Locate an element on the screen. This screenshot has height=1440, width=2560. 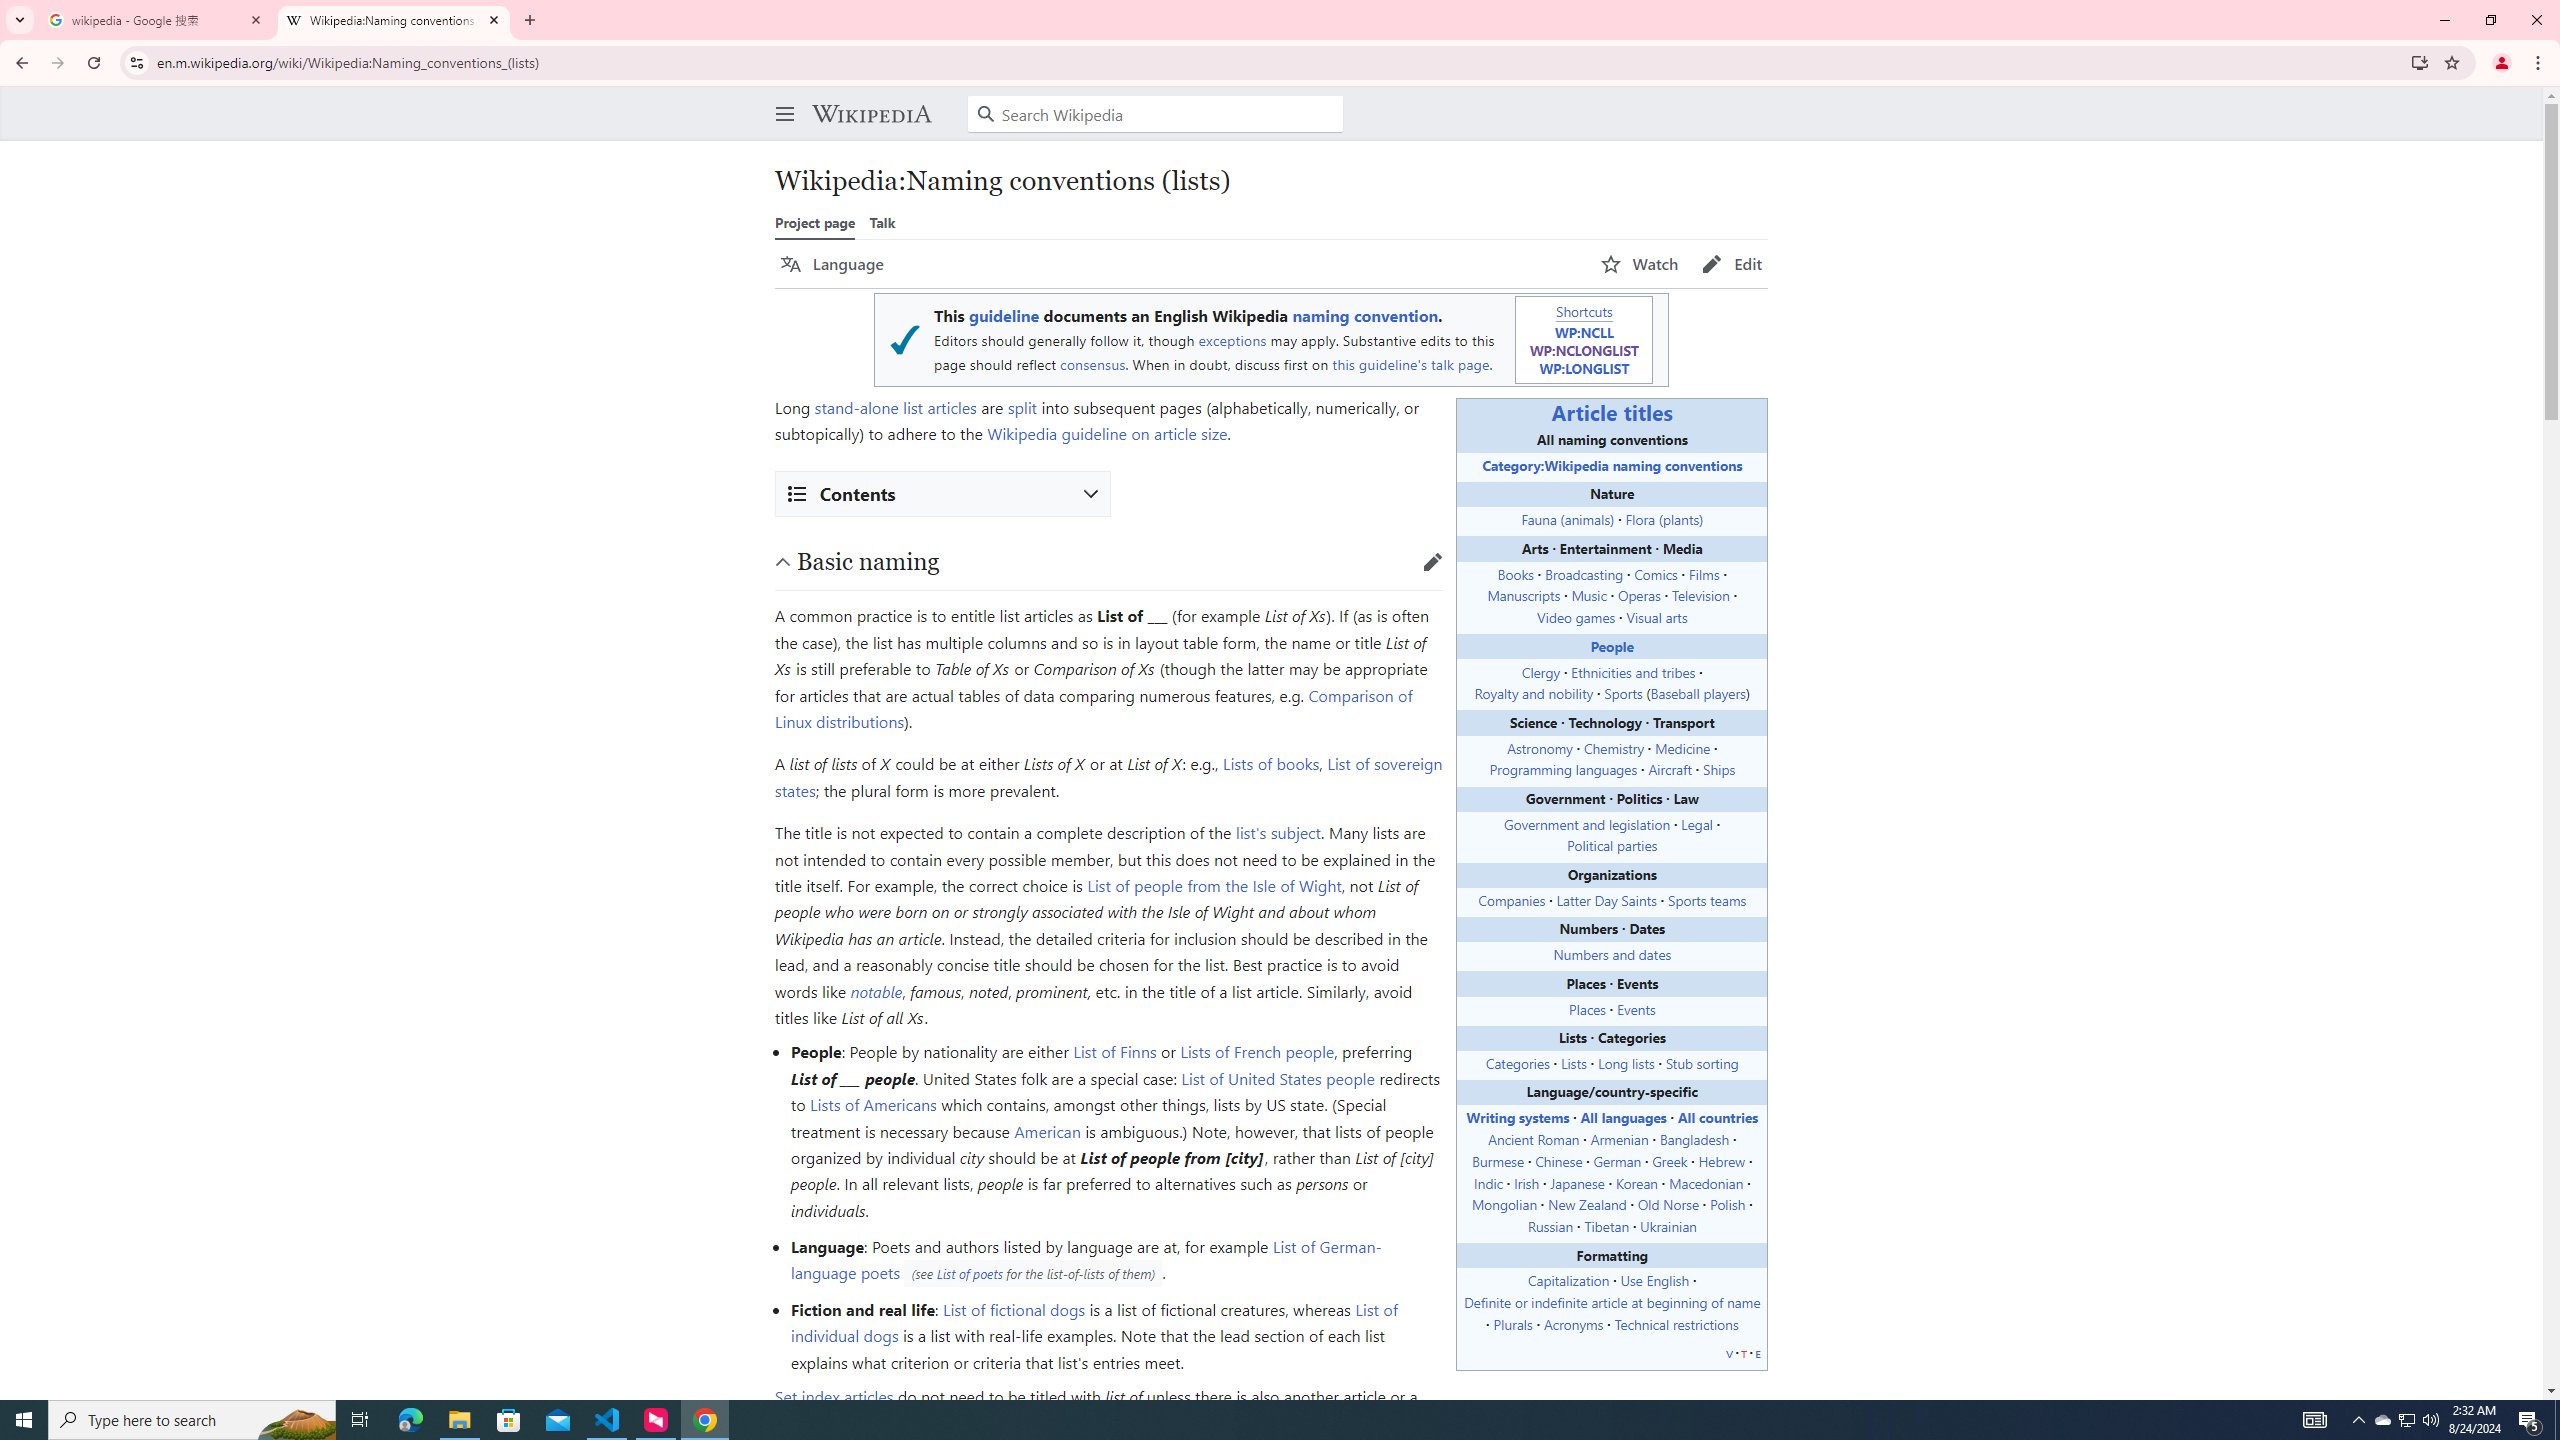
Films is located at coordinates (1704, 574).